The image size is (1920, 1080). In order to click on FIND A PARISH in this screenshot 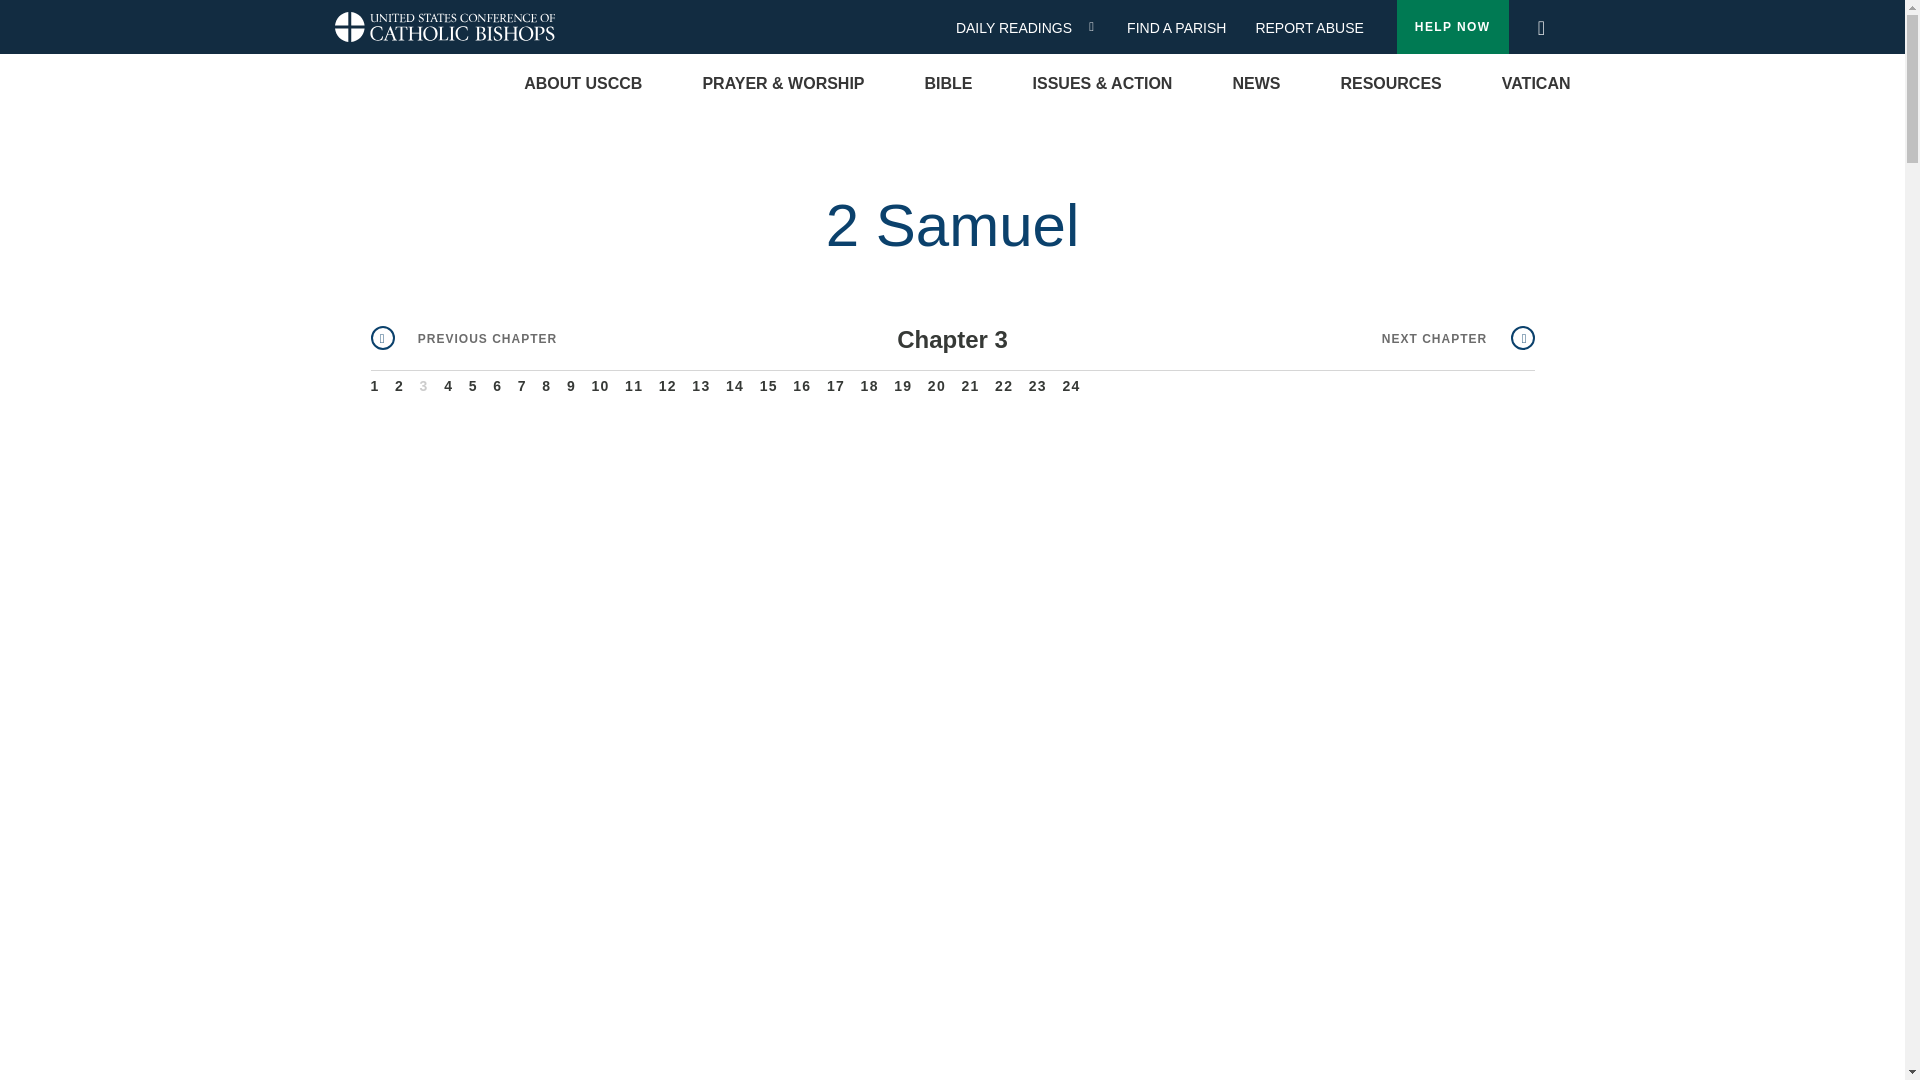, I will do `click(1184, 28)`.